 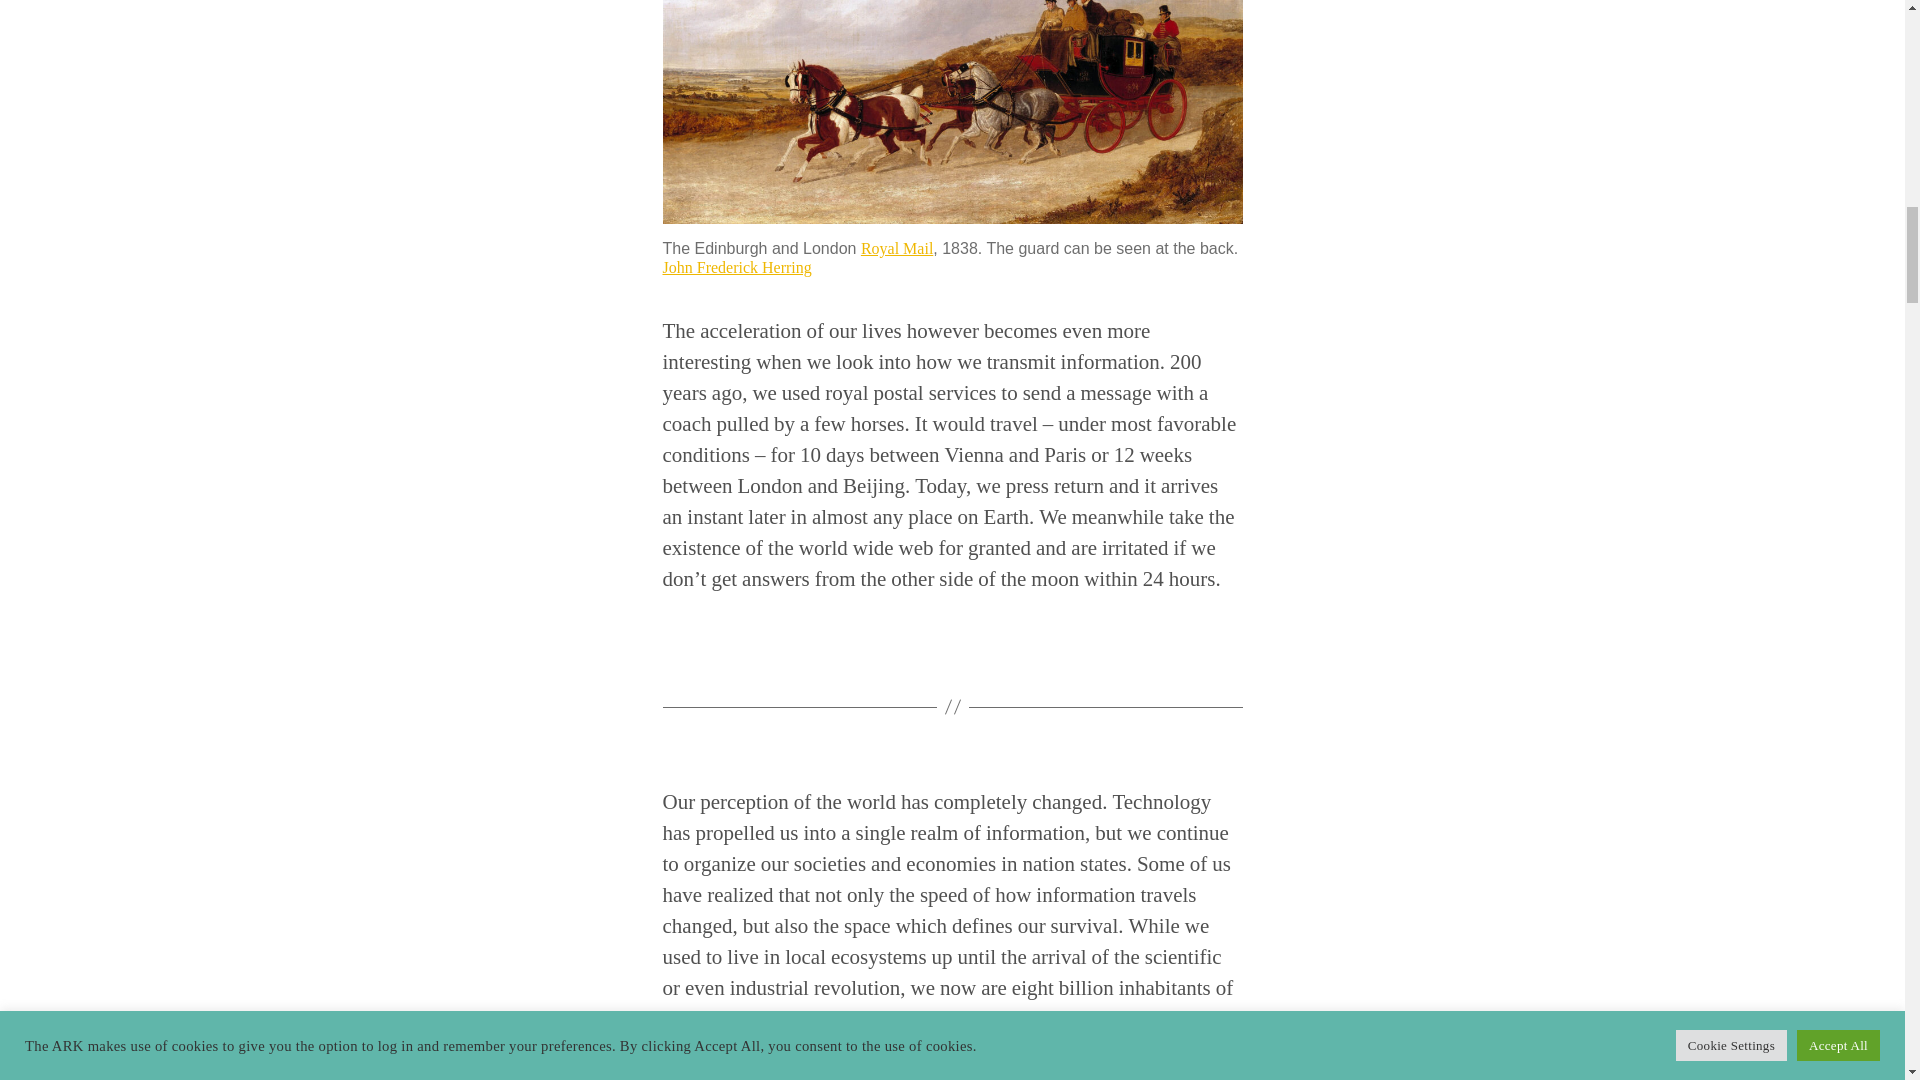 I want to click on Royal Mail, so click(x=896, y=248).